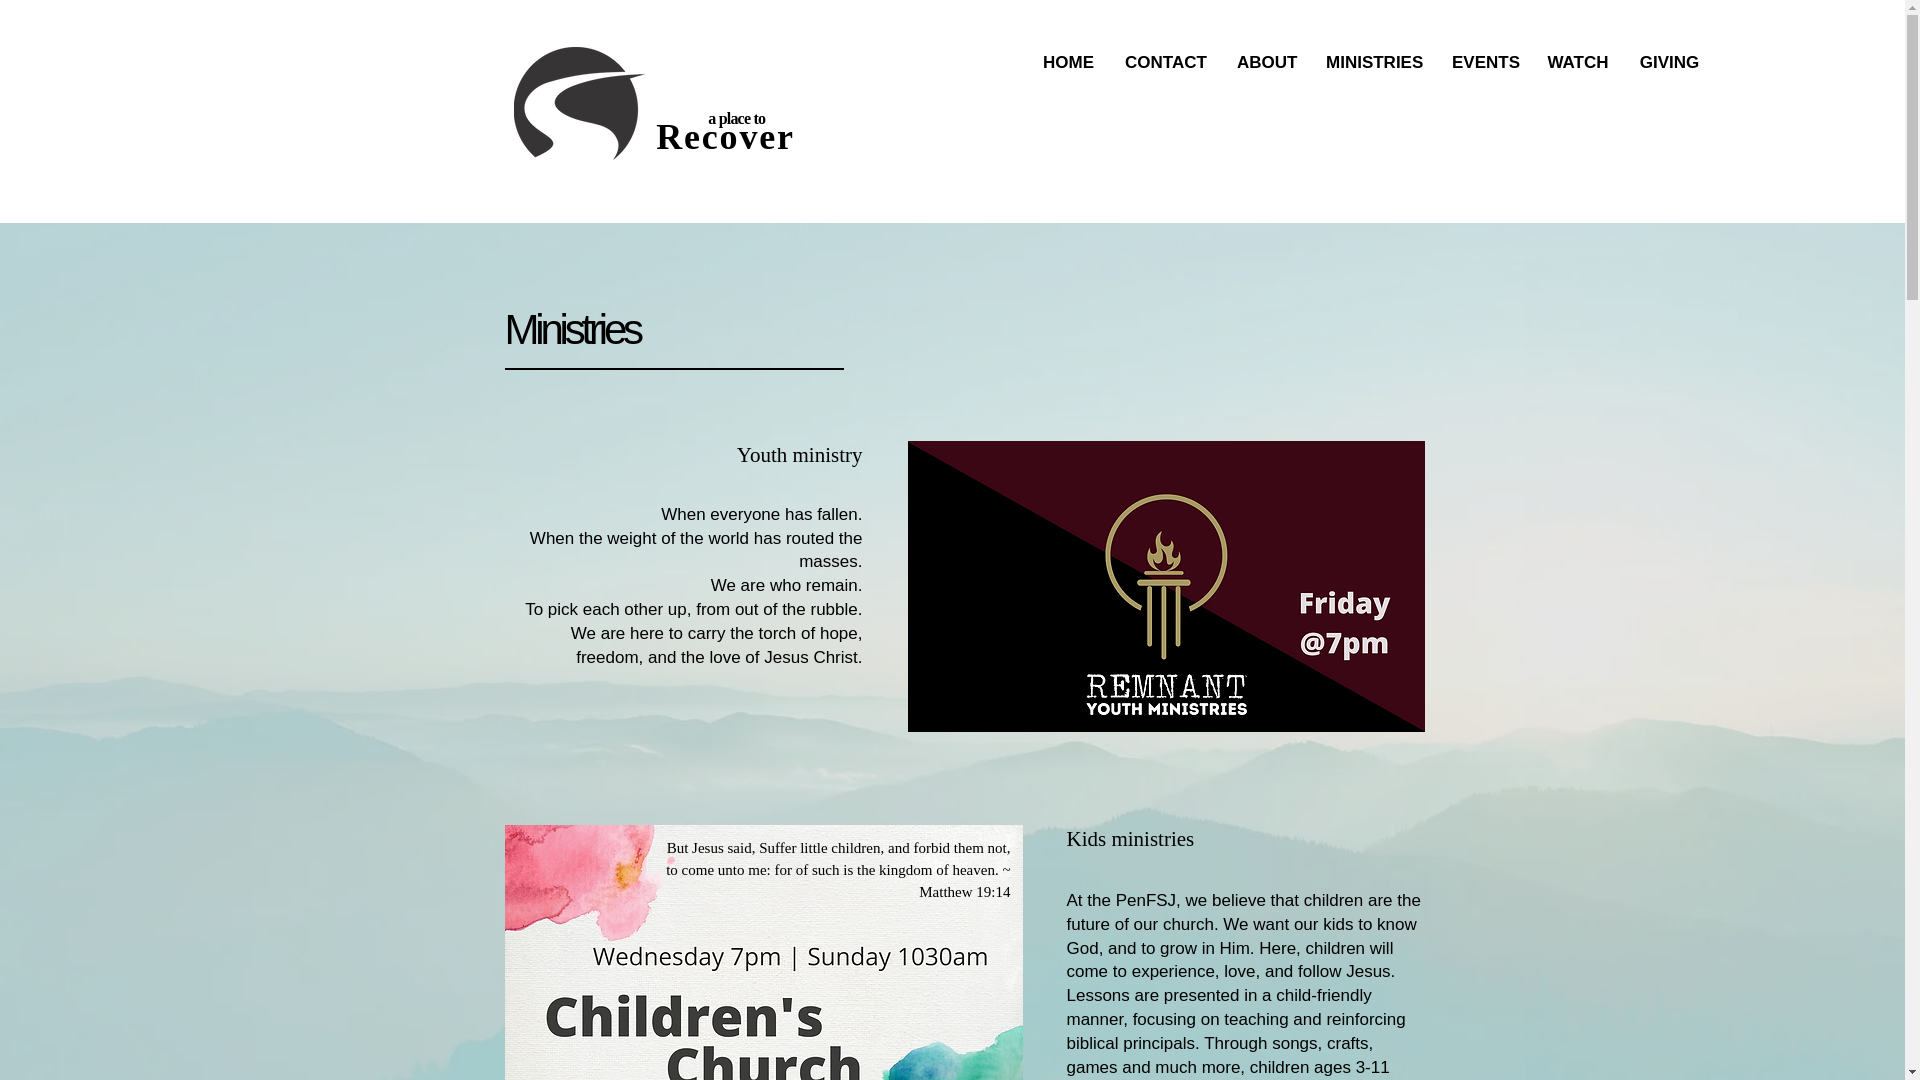 The image size is (1920, 1080). What do you see at coordinates (1484, 63) in the screenshot?
I see `EVENTS` at bounding box center [1484, 63].